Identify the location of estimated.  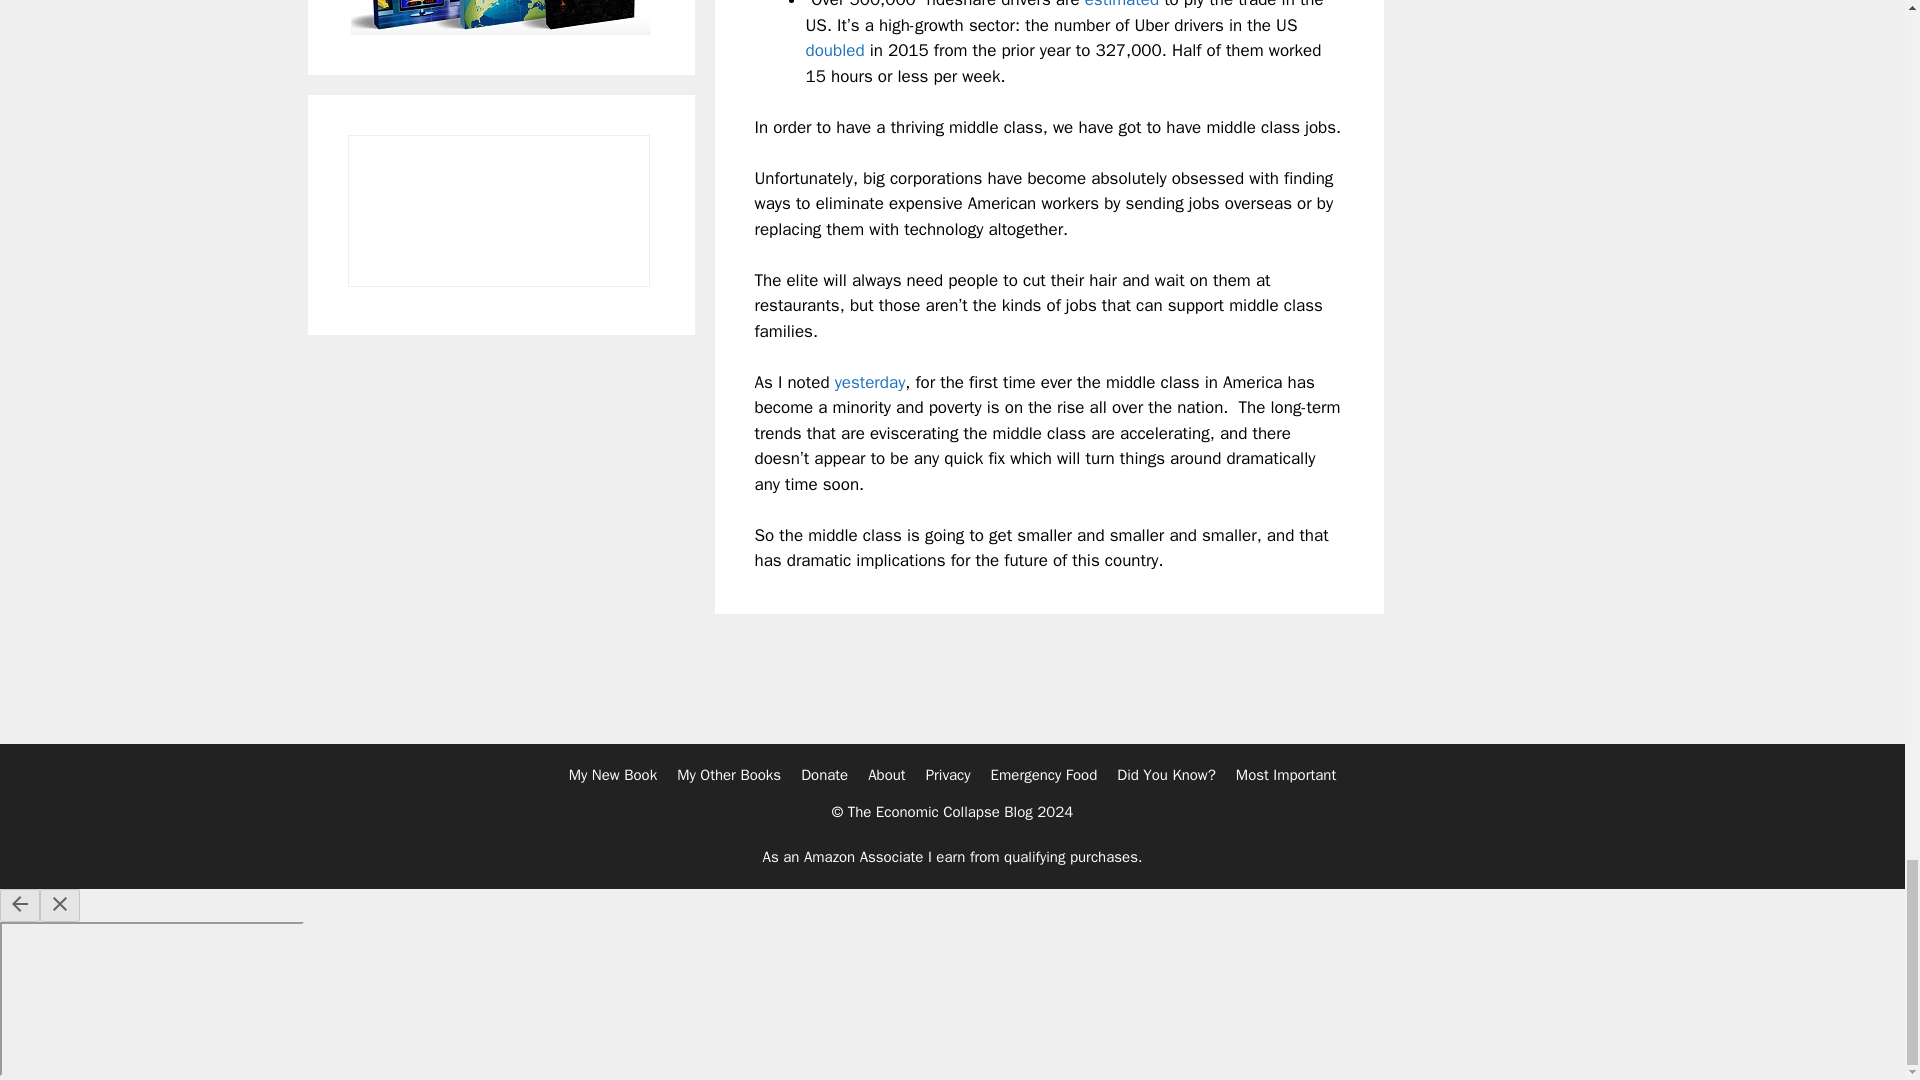
(1122, 4).